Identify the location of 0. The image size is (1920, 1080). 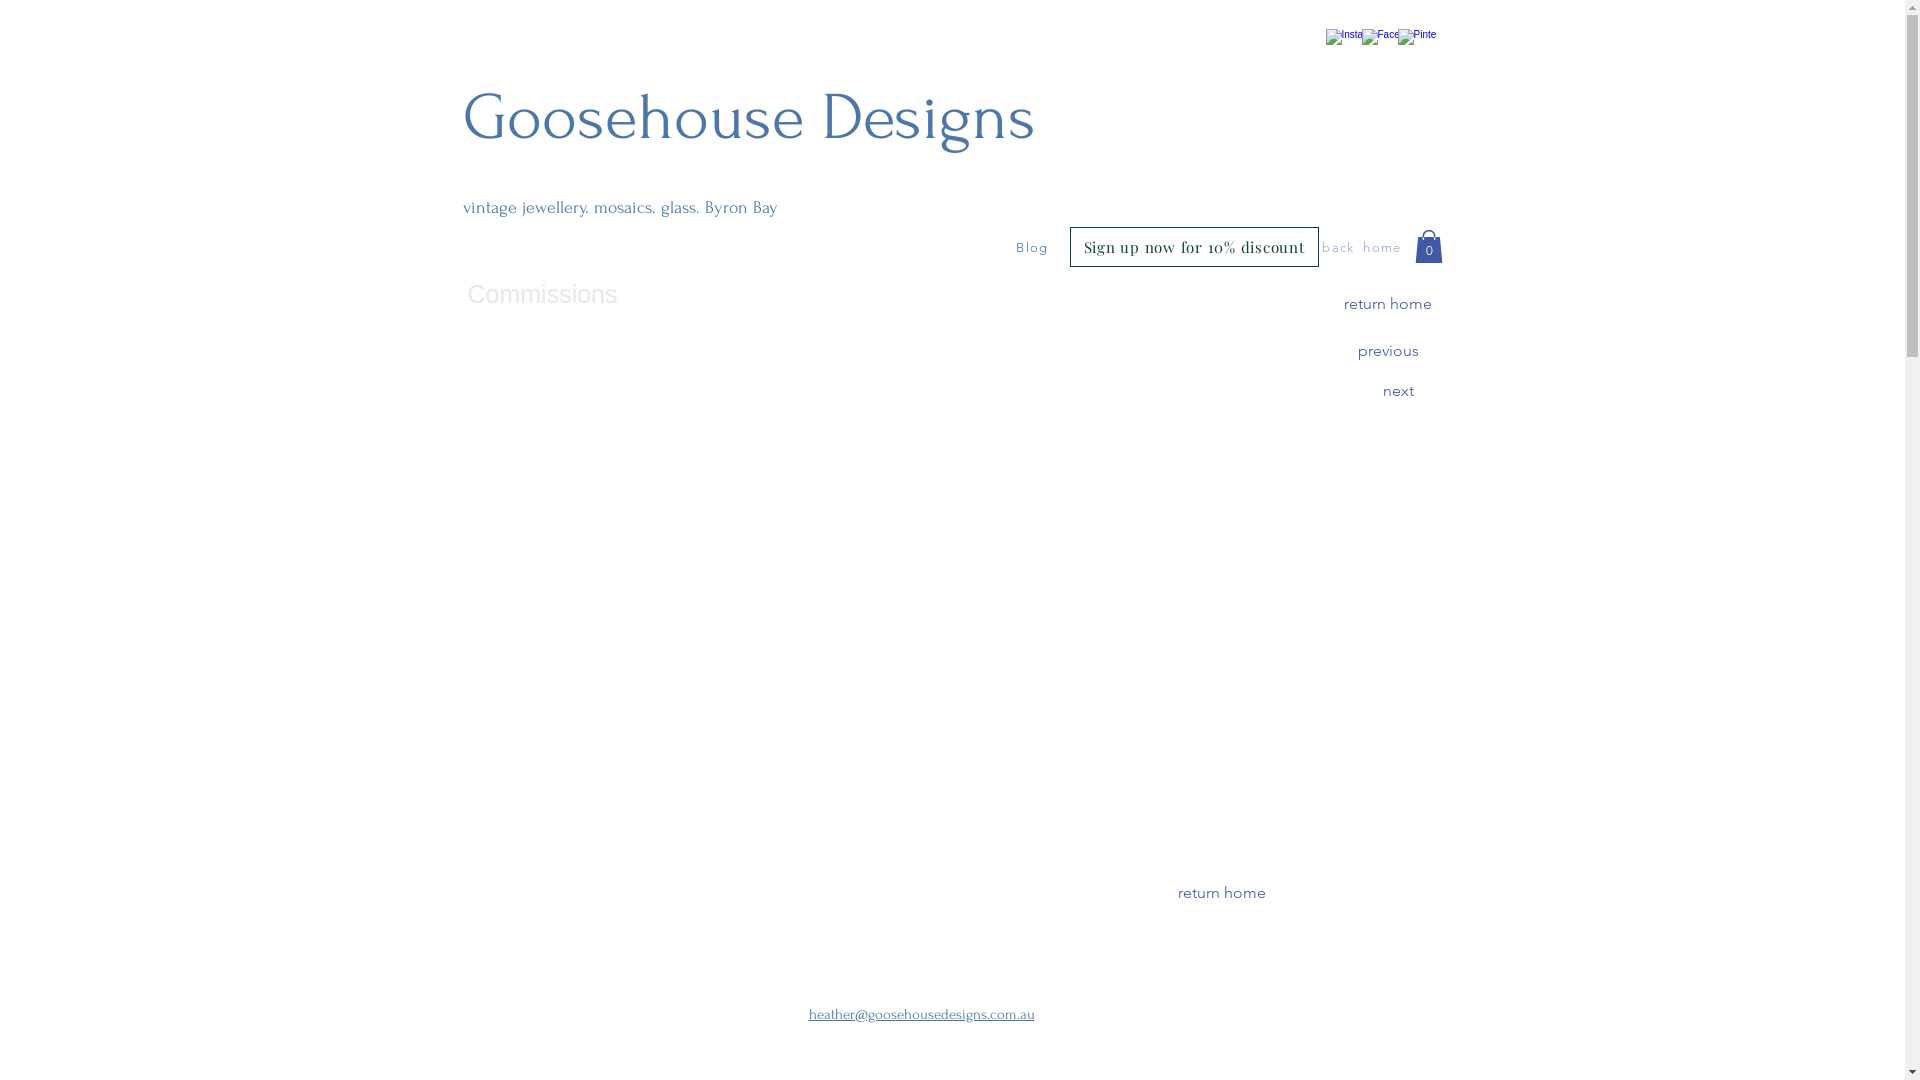
(1428, 246).